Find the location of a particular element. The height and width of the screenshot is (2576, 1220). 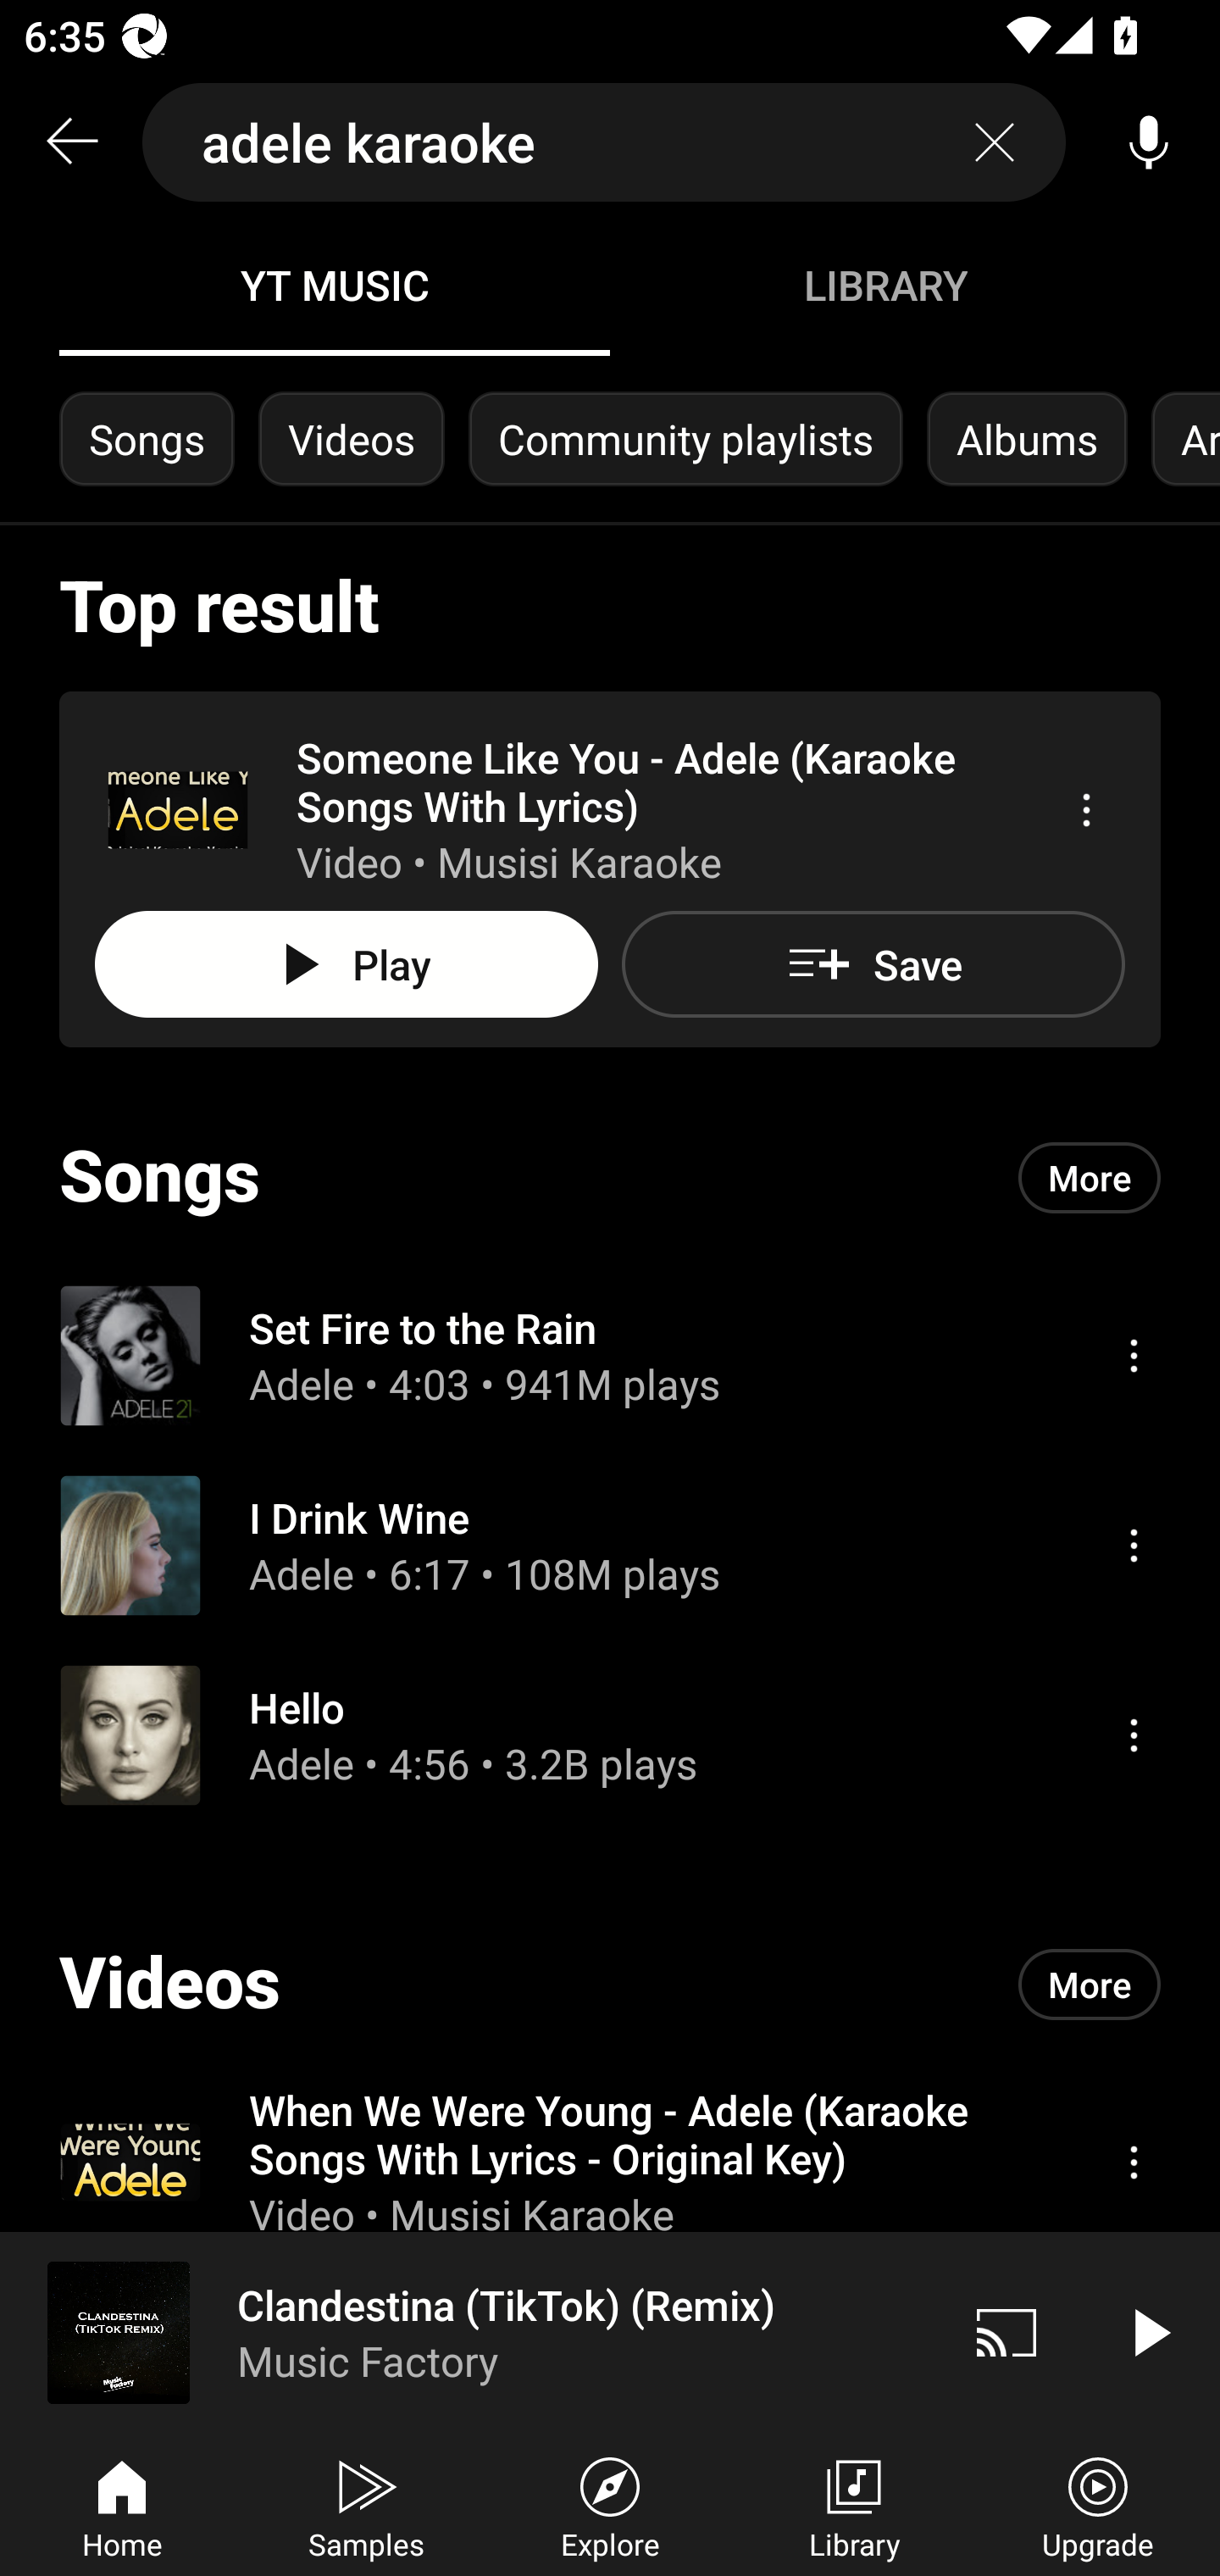

Voice search is located at coordinates (1149, 142).